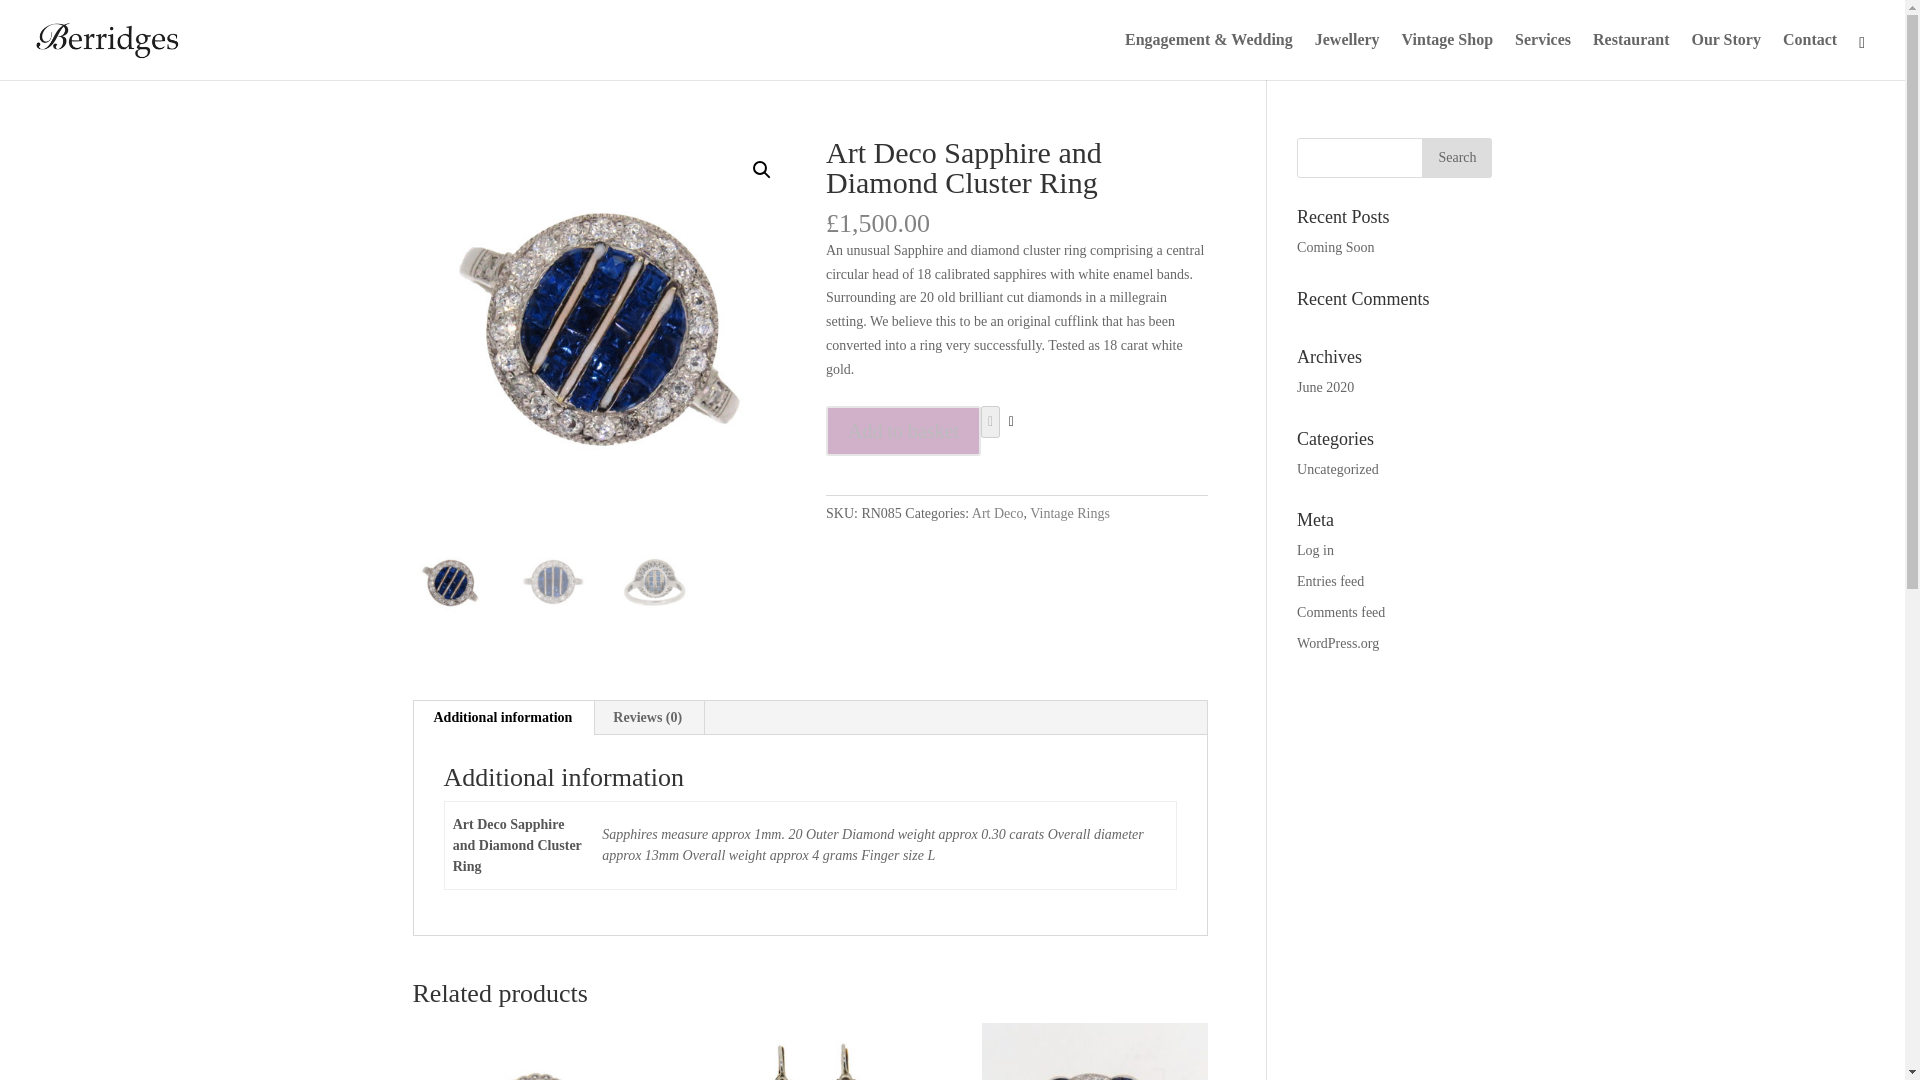 The image size is (1920, 1080). What do you see at coordinates (1810, 56) in the screenshot?
I see `Contact` at bounding box center [1810, 56].